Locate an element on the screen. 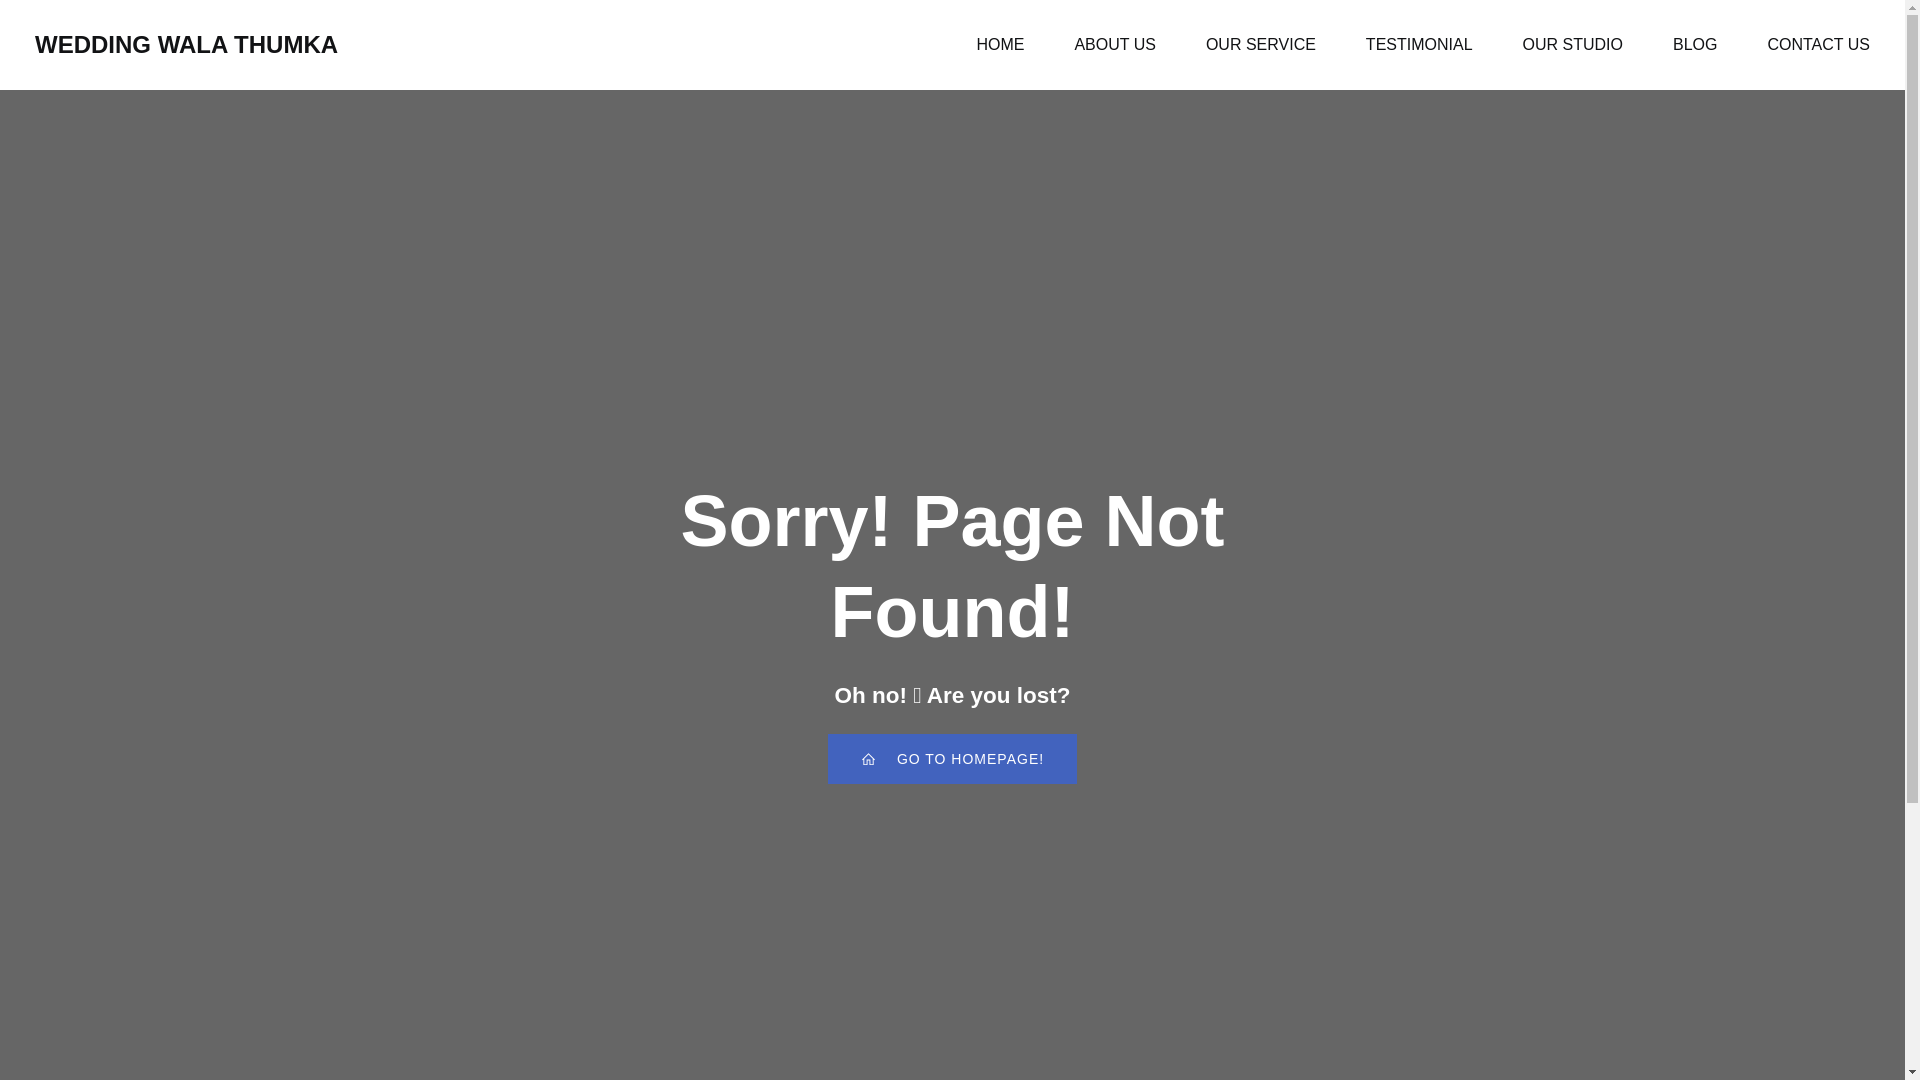 The height and width of the screenshot is (1080, 1920). OUR SERVICE is located at coordinates (1260, 44).